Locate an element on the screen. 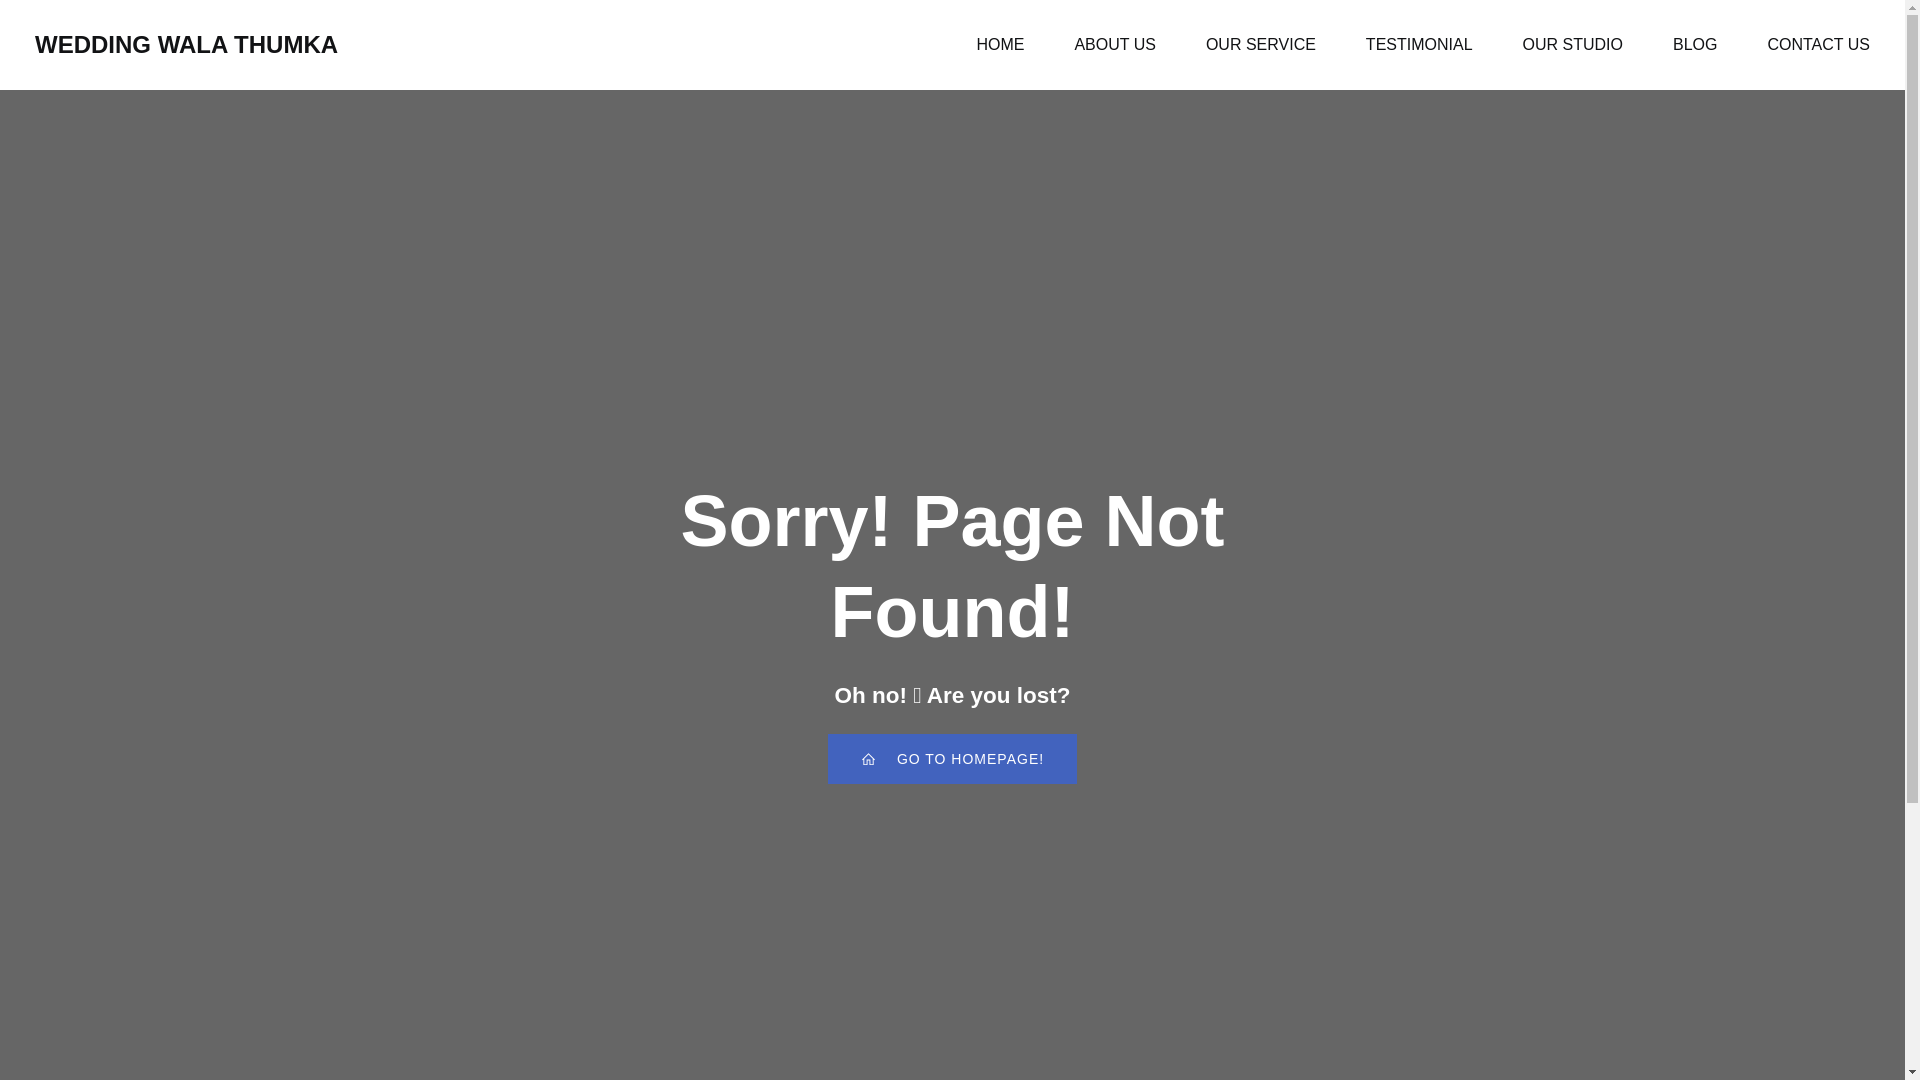 The height and width of the screenshot is (1080, 1920). OUR SERVICE is located at coordinates (1260, 44).